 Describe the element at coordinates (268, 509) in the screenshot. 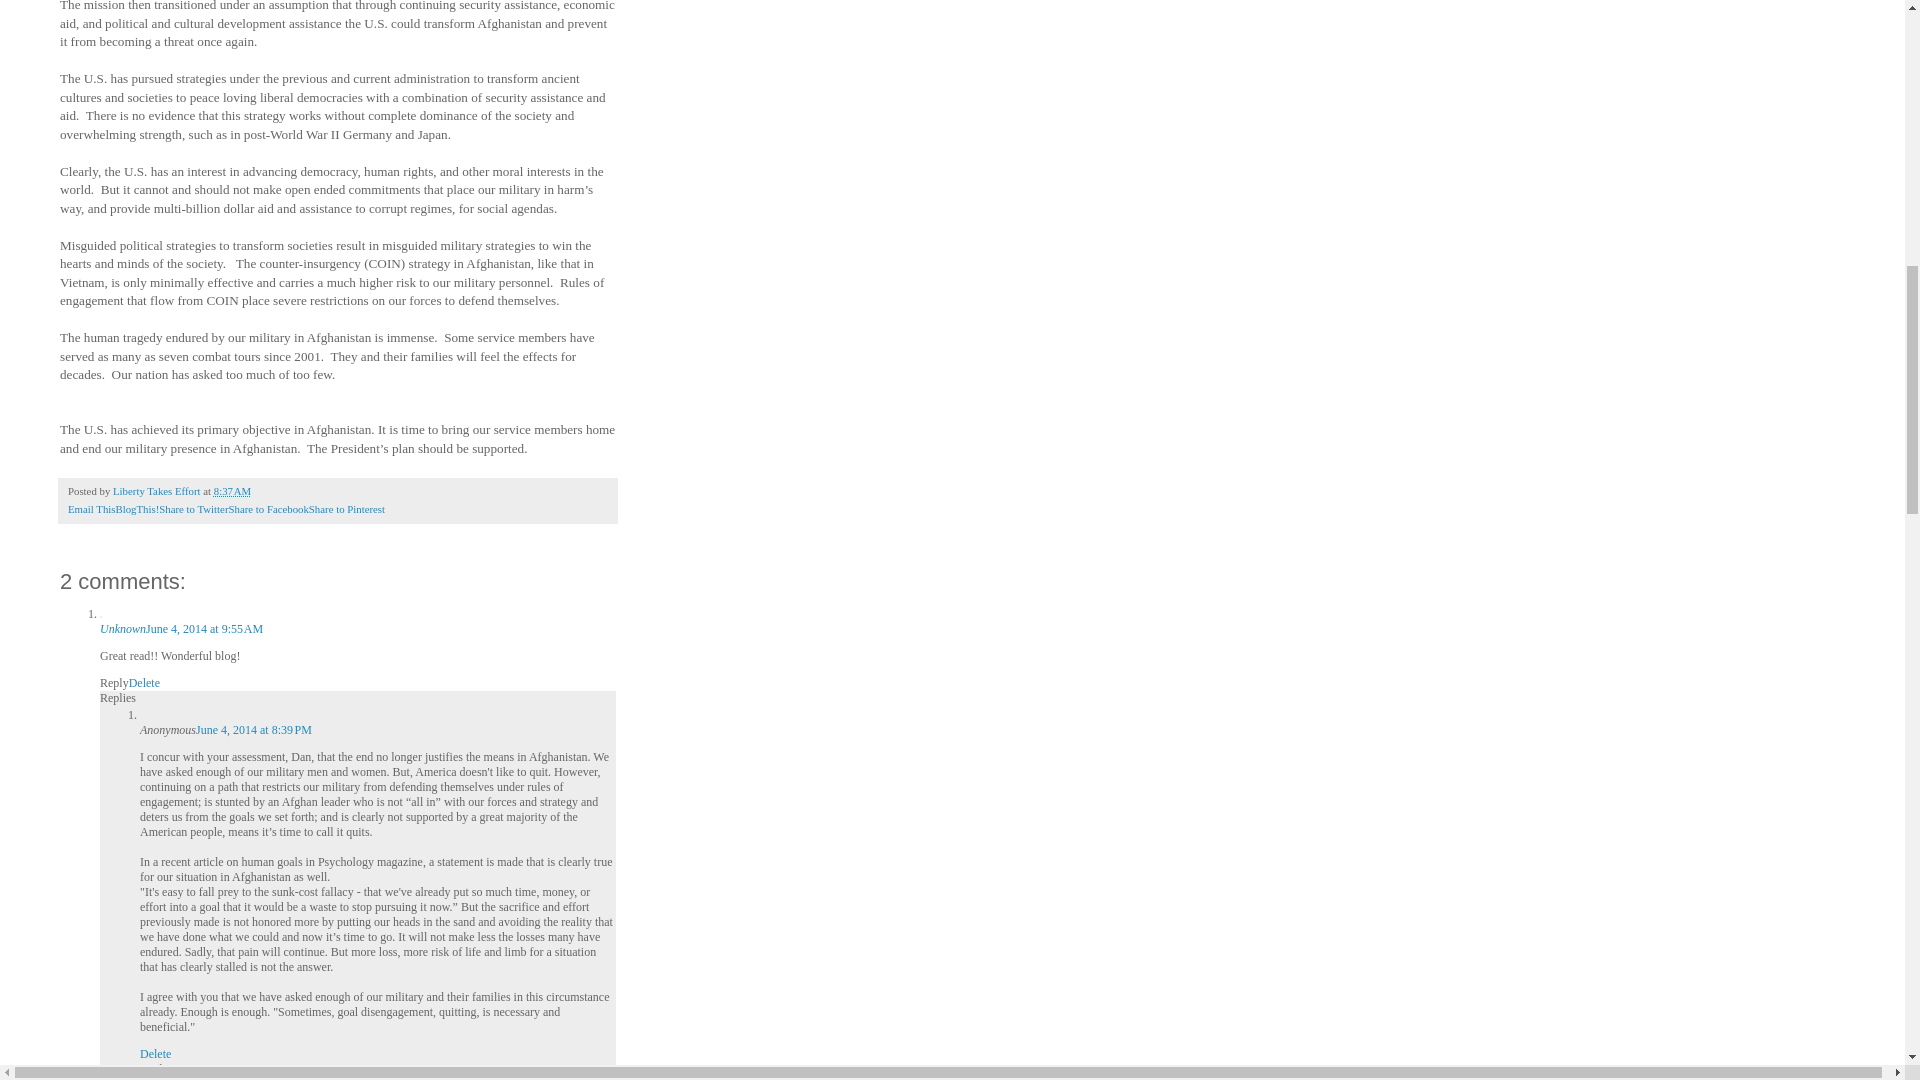

I see `Share to Facebook` at that location.